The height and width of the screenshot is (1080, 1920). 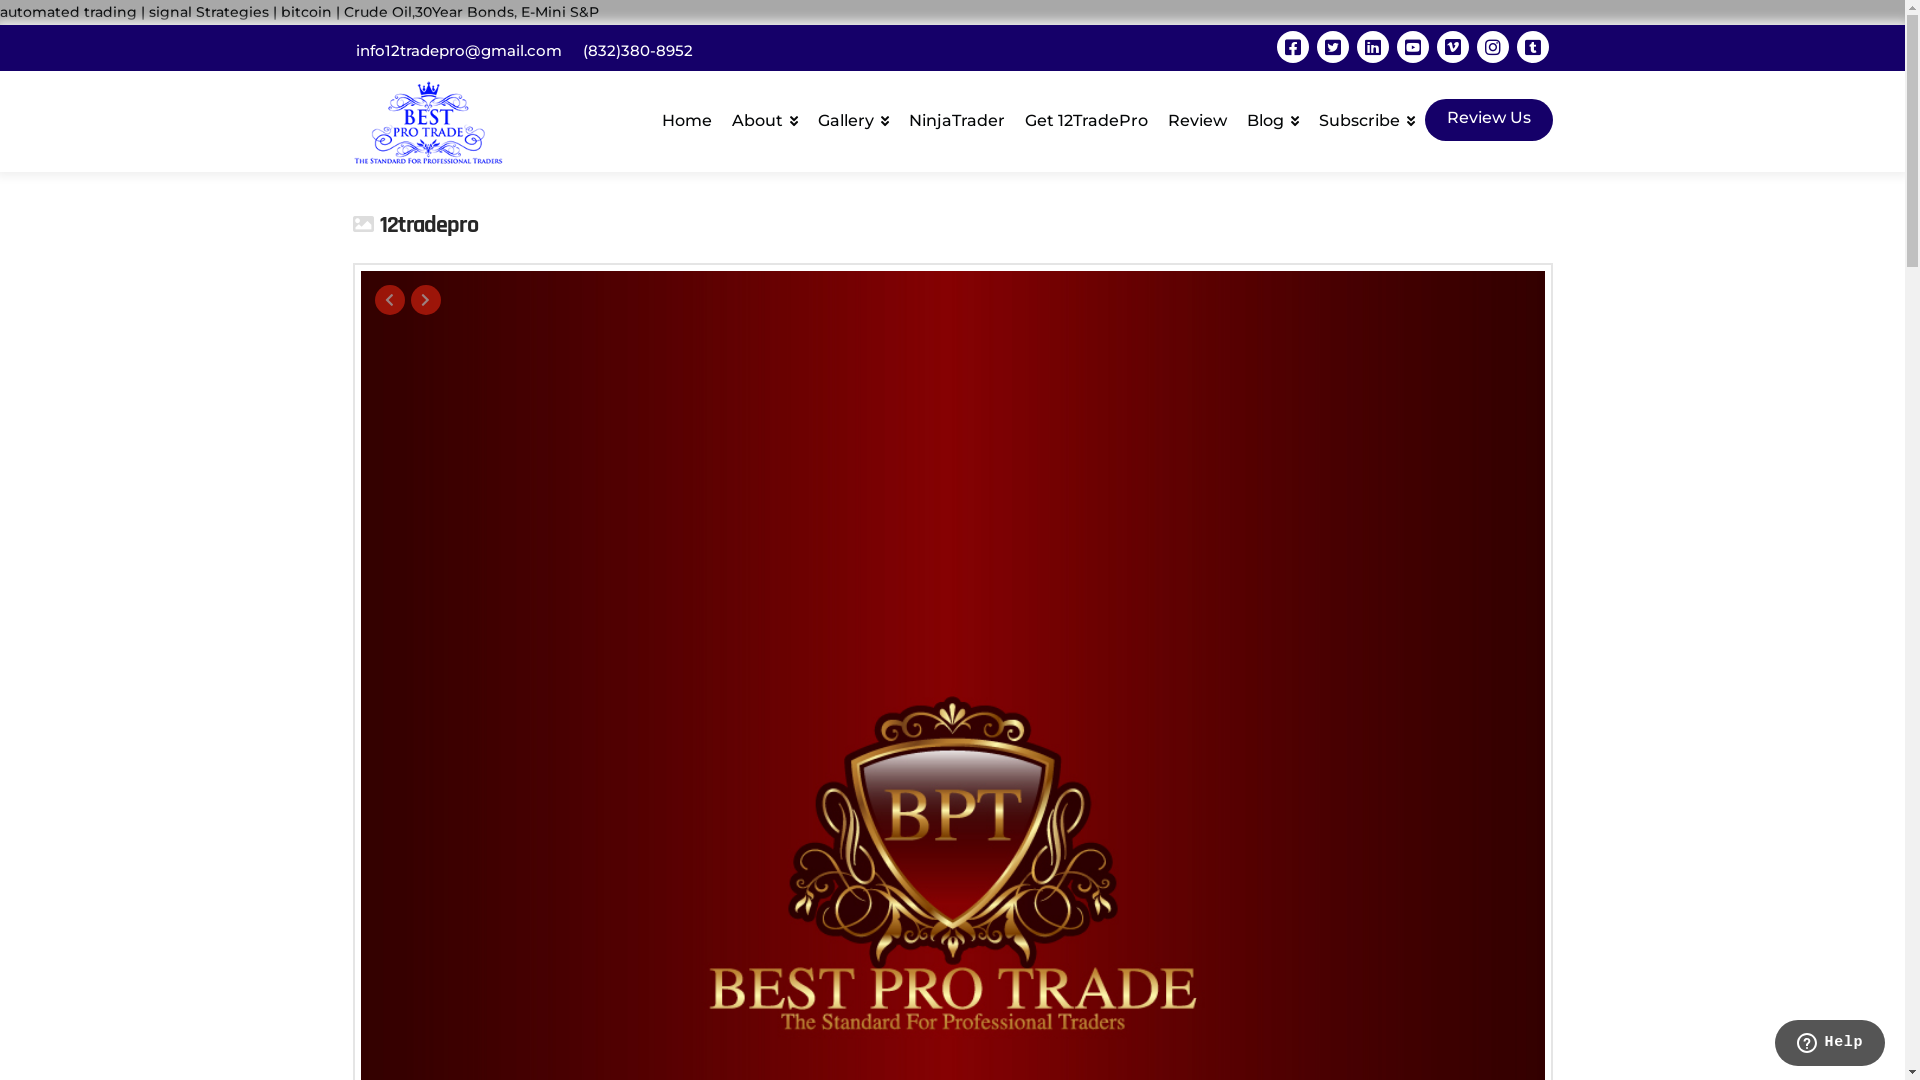 What do you see at coordinates (1198, 116) in the screenshot?
I see `Review` at bounding box center [1198, 116].